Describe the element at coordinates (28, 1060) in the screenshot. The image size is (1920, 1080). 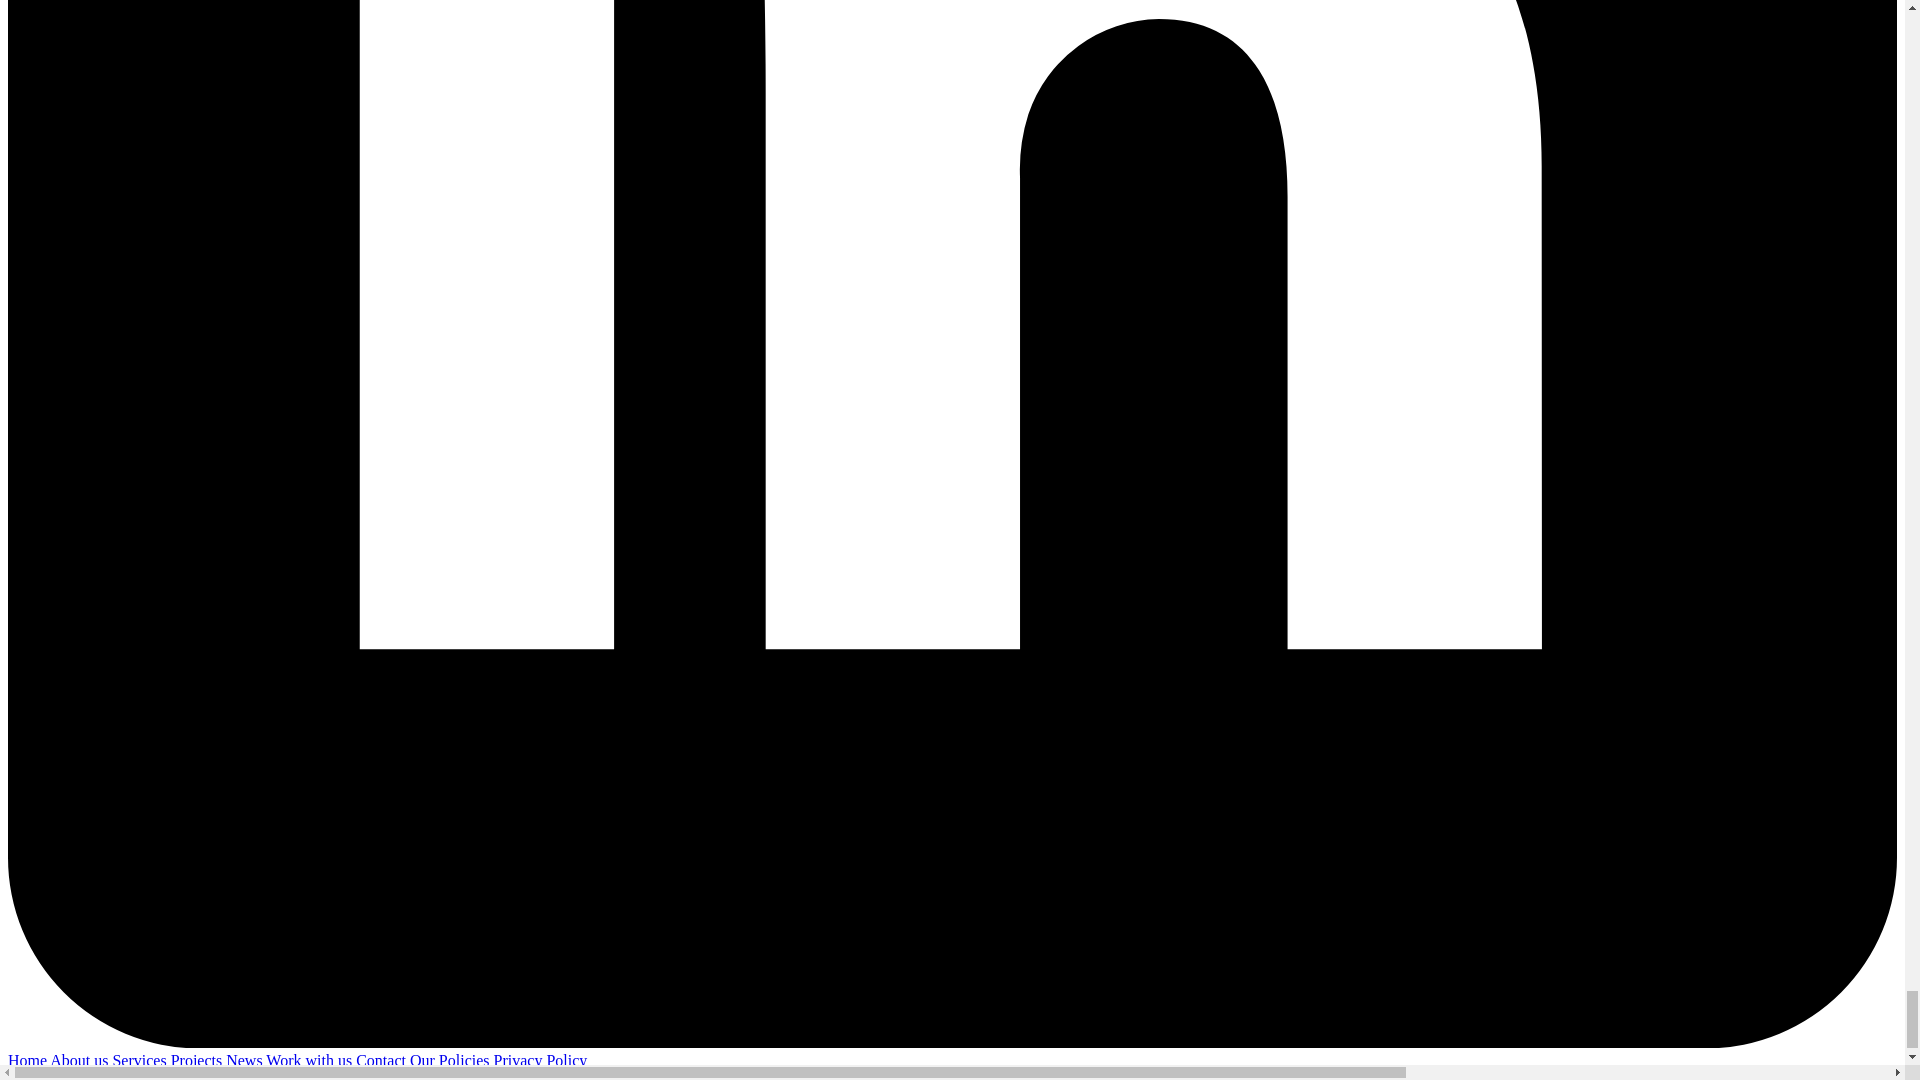
I see `Home` at that location.